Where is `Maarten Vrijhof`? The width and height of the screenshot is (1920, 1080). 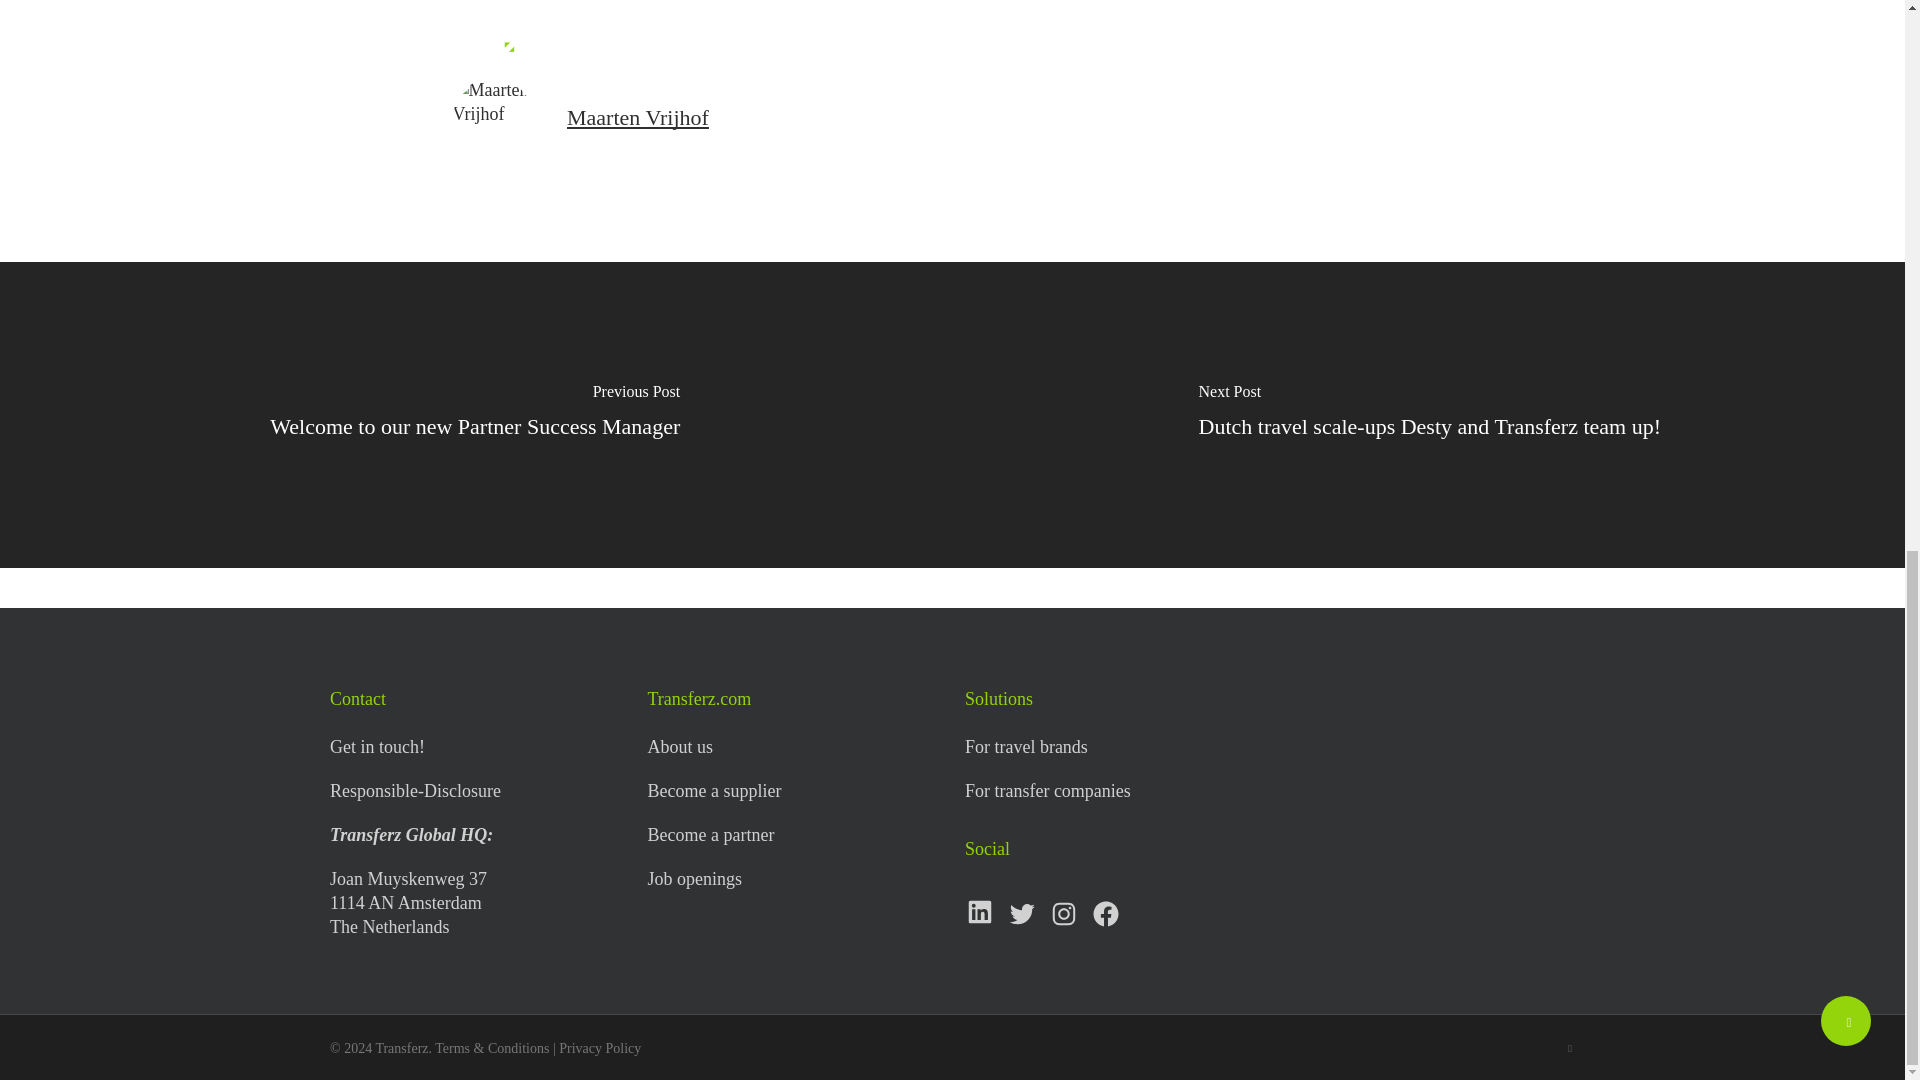 Maarten Vrijhof is located at coordinates (637, 116).